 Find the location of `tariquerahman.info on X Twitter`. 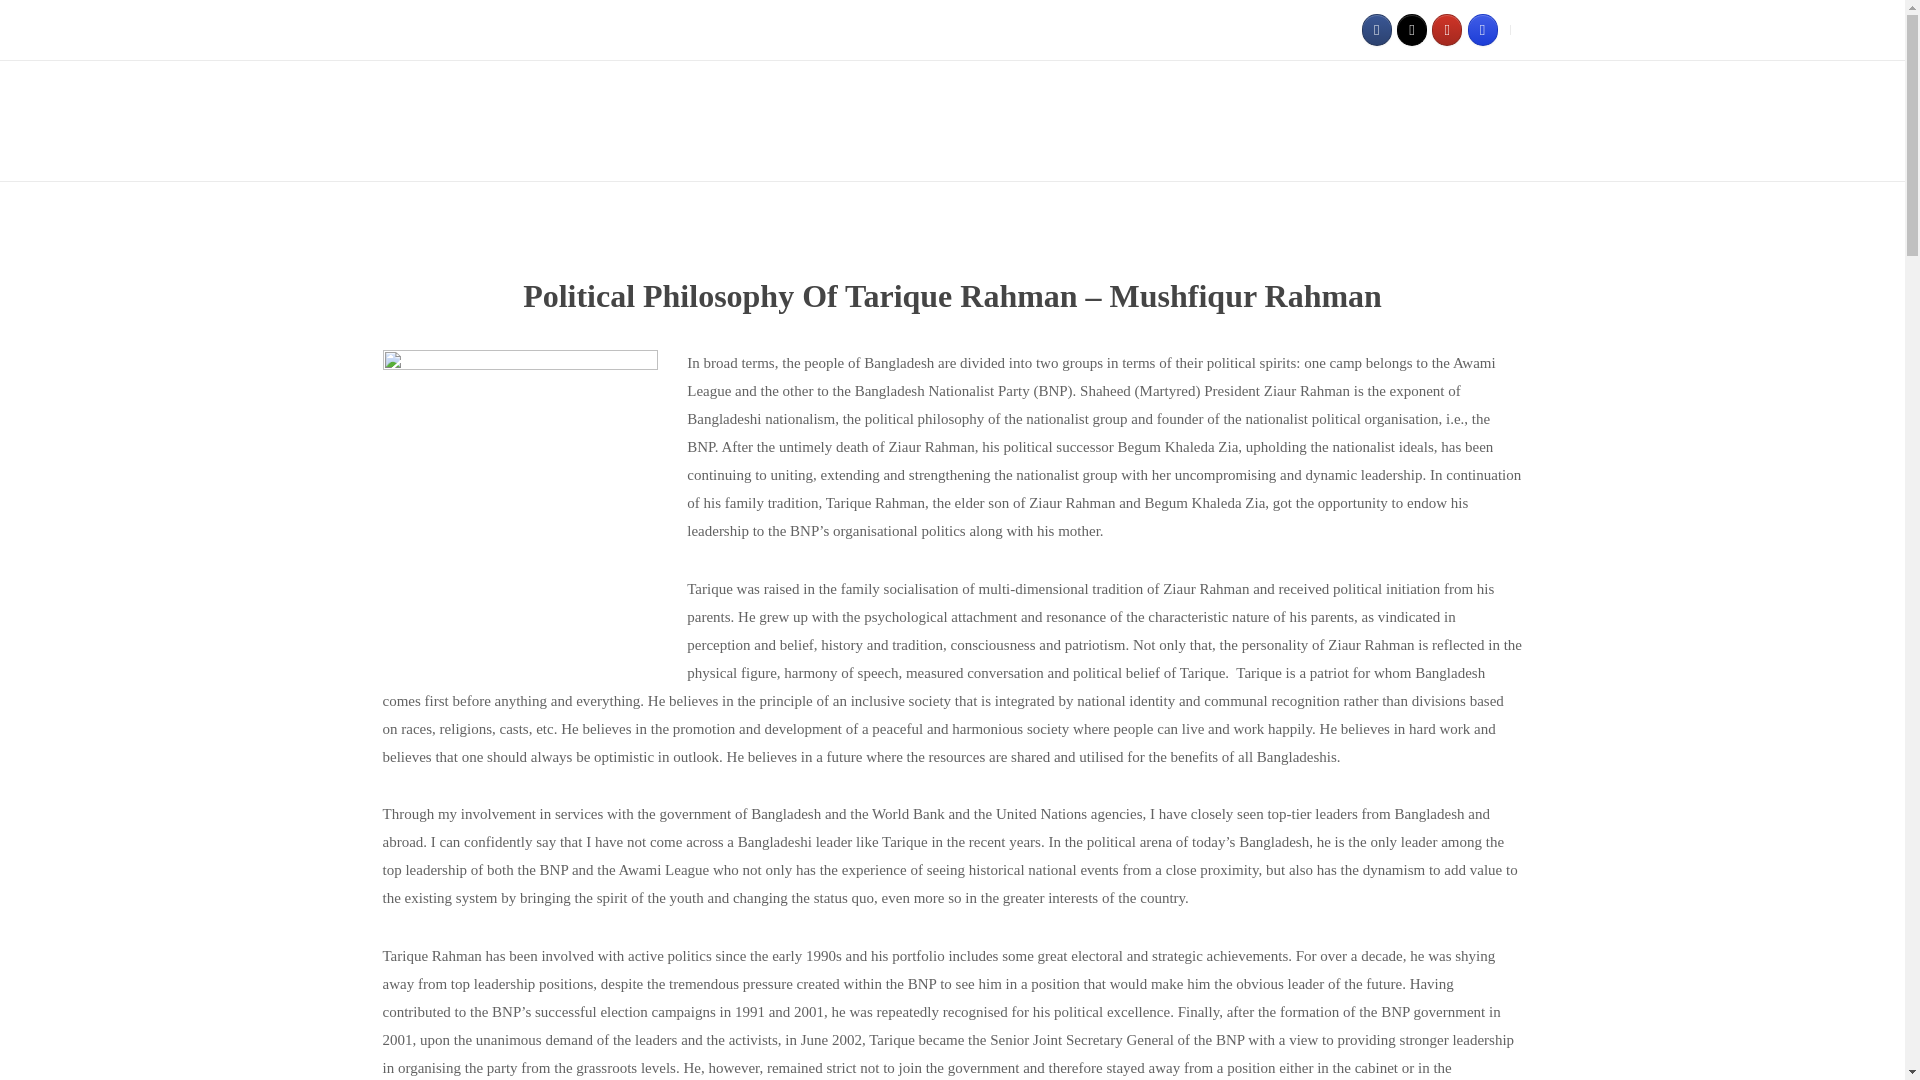

tariquerahman.info on X Twitter is located at coordinates (1412, 30).